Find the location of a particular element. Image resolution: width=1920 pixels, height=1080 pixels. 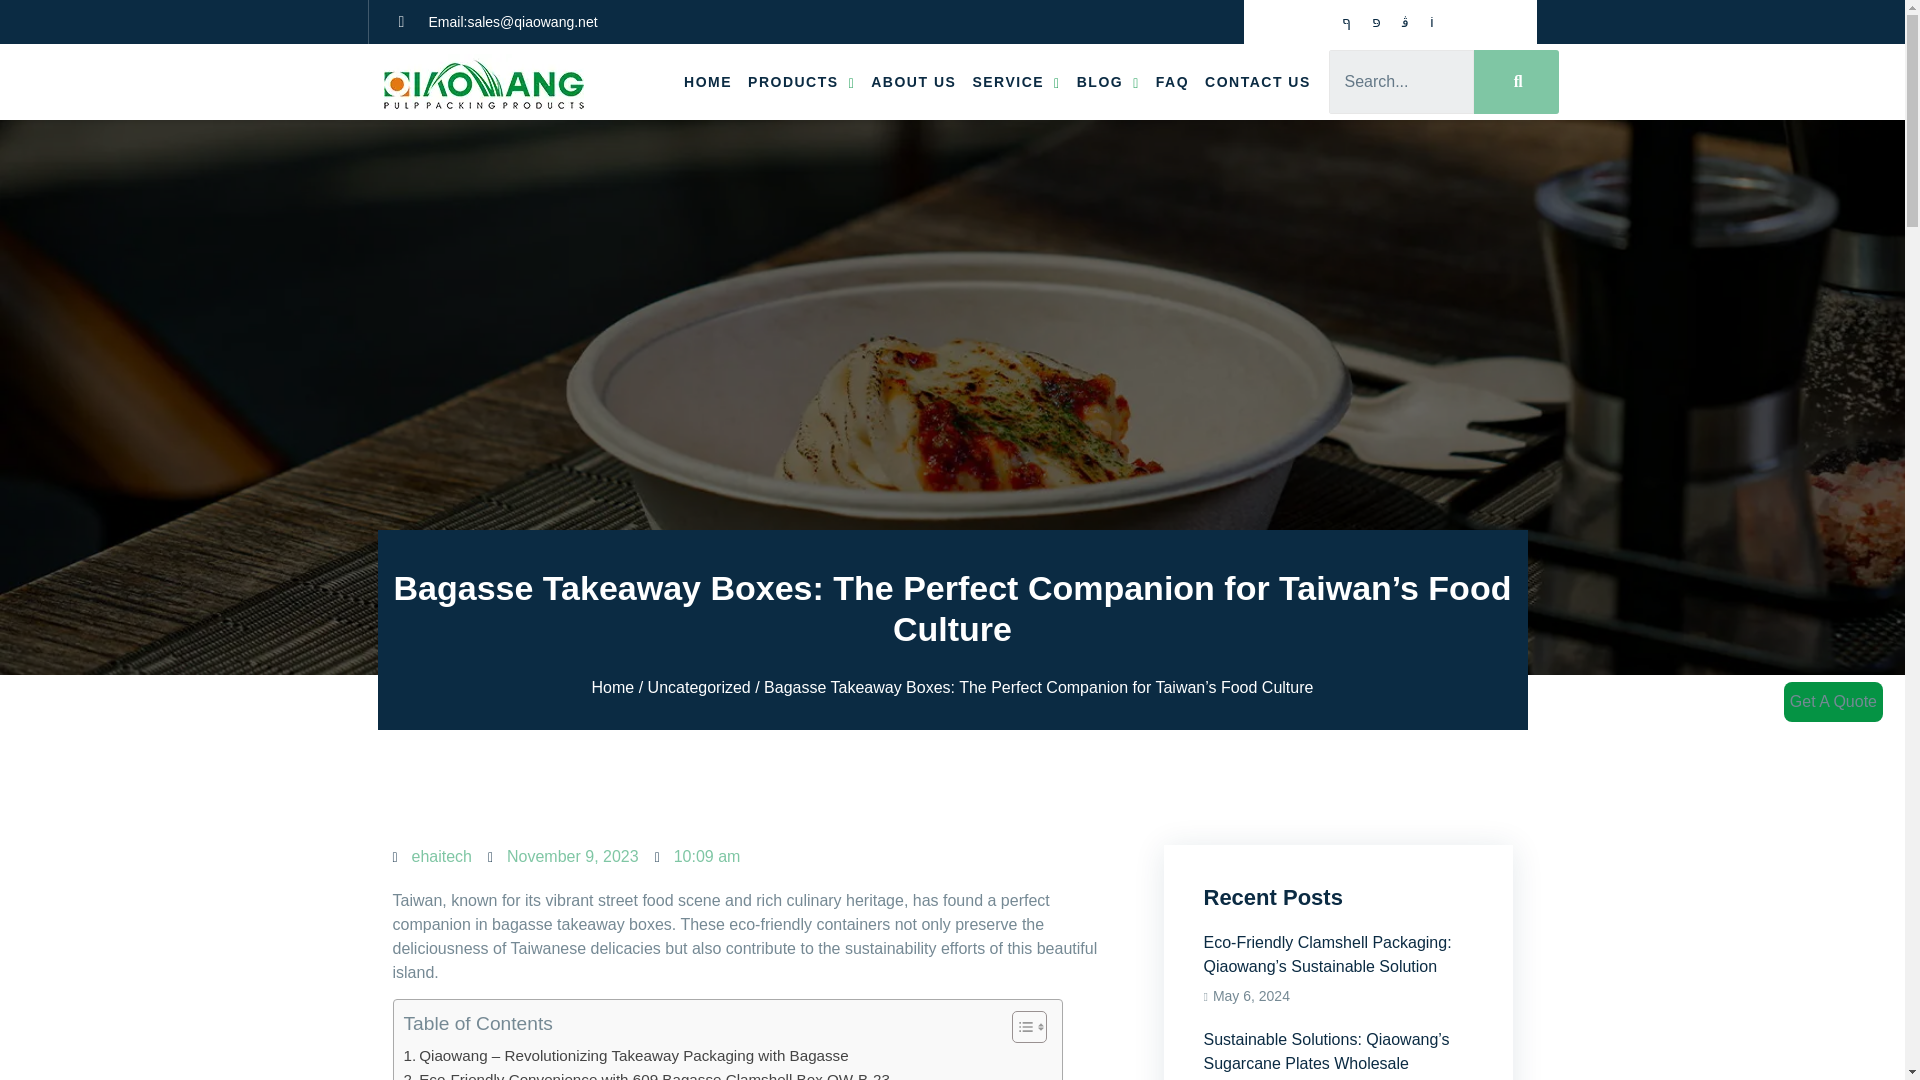

PRODUCTS is located at coordinates (800, 81).